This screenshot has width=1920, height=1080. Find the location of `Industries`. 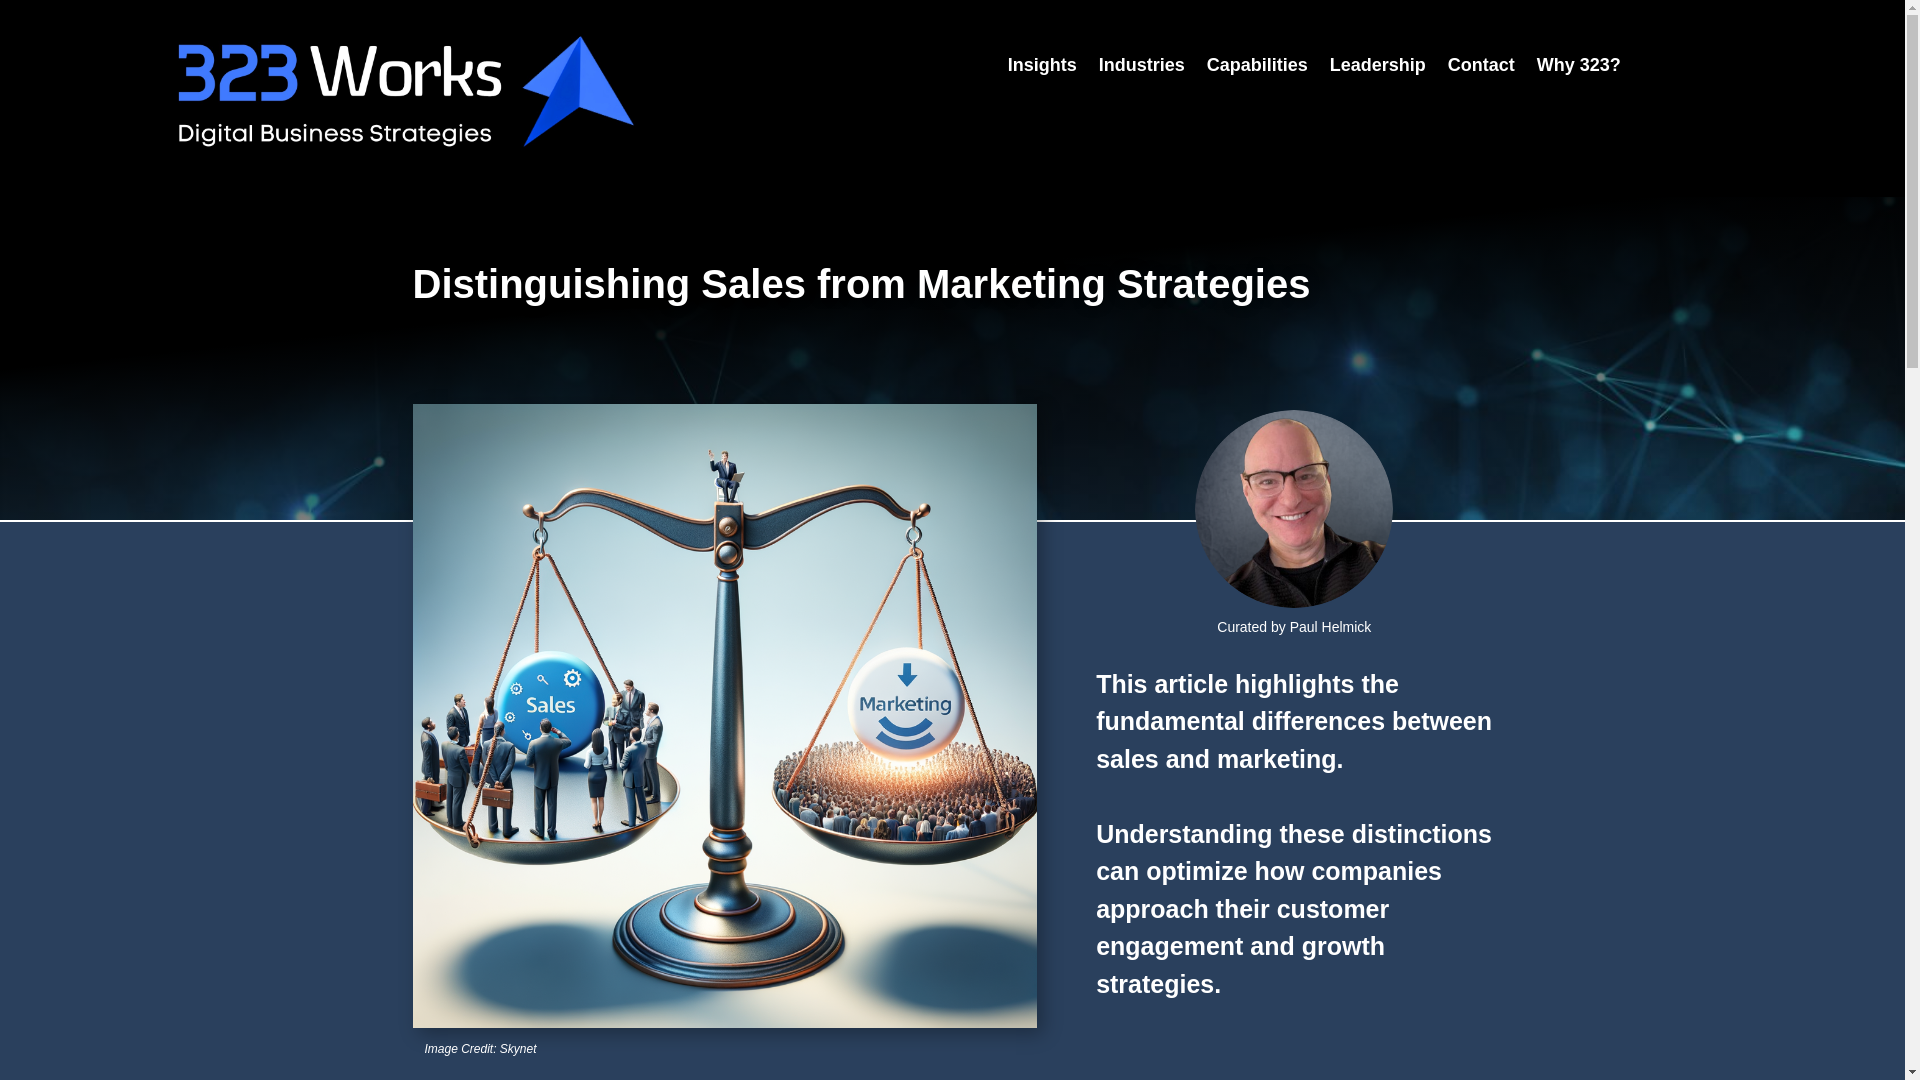

Industries is located at coordinates (1141, 68).